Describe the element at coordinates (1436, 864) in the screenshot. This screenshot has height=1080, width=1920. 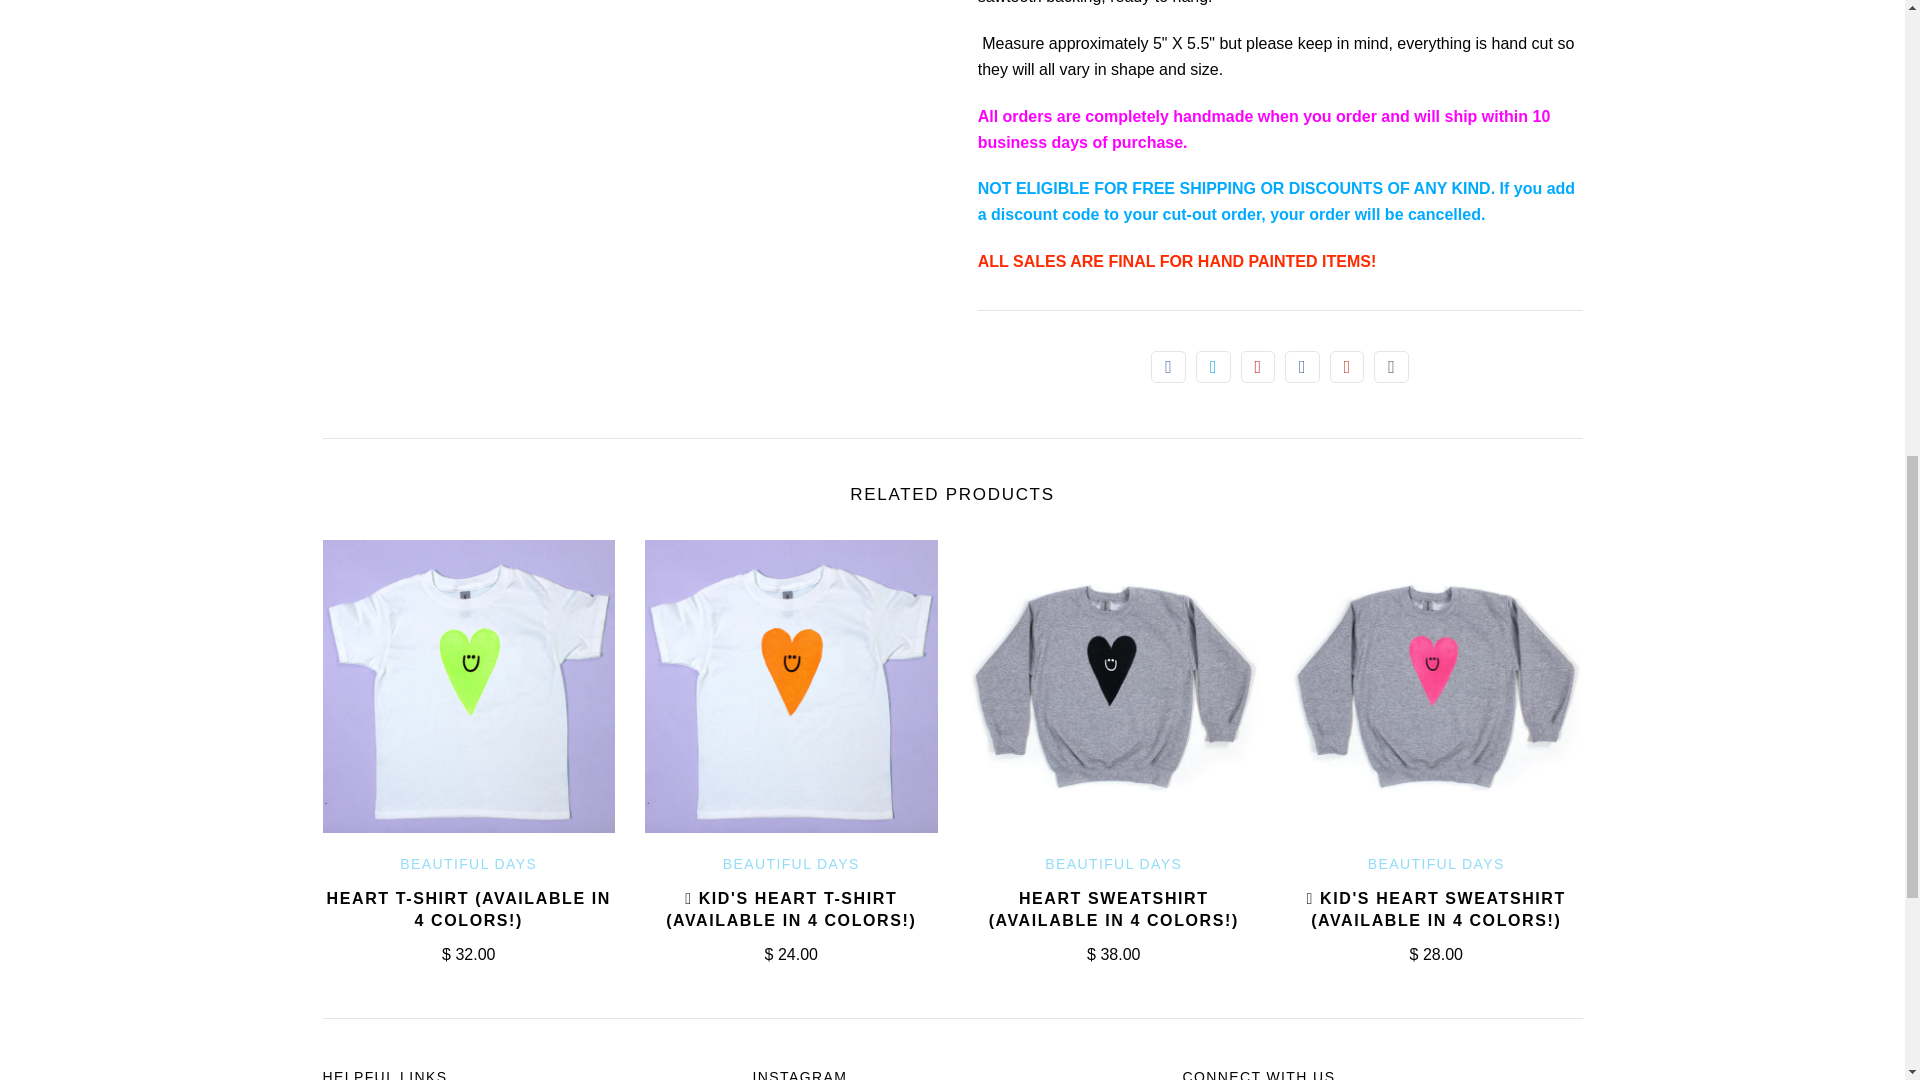
I see `BEAUTIFUL DAYS` at that location.